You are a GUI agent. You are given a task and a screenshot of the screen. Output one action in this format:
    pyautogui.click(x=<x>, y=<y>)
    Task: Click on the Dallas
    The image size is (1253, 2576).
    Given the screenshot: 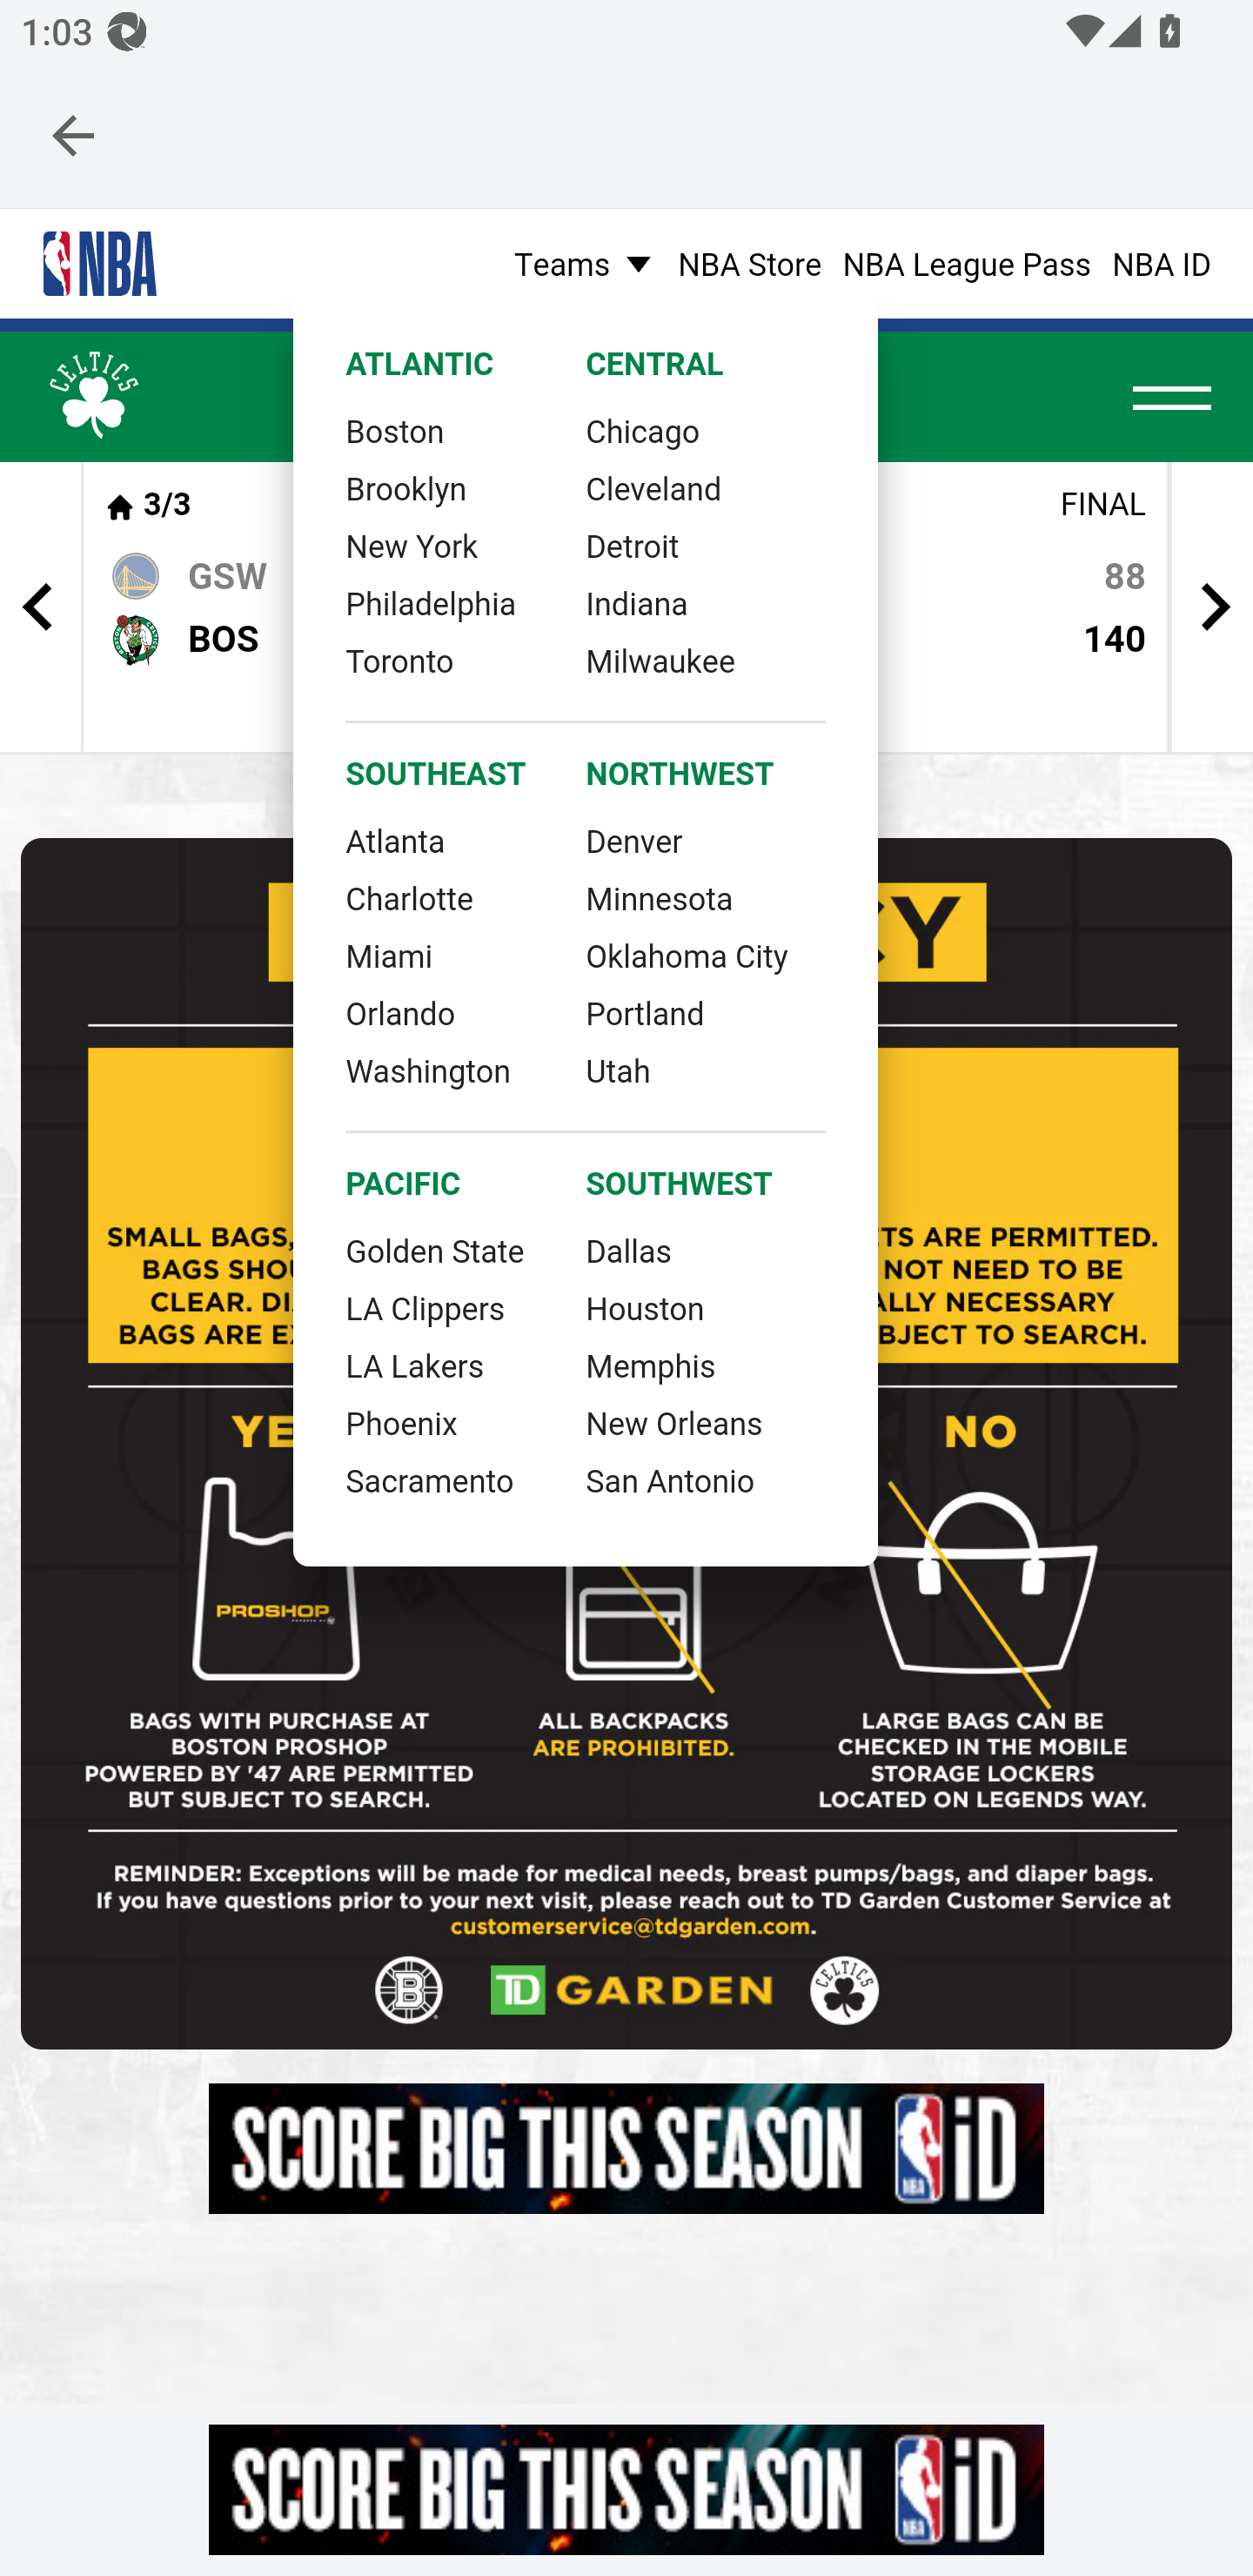 What is the action you would take?
    pyautogui.click(x=629, y=1249)
    